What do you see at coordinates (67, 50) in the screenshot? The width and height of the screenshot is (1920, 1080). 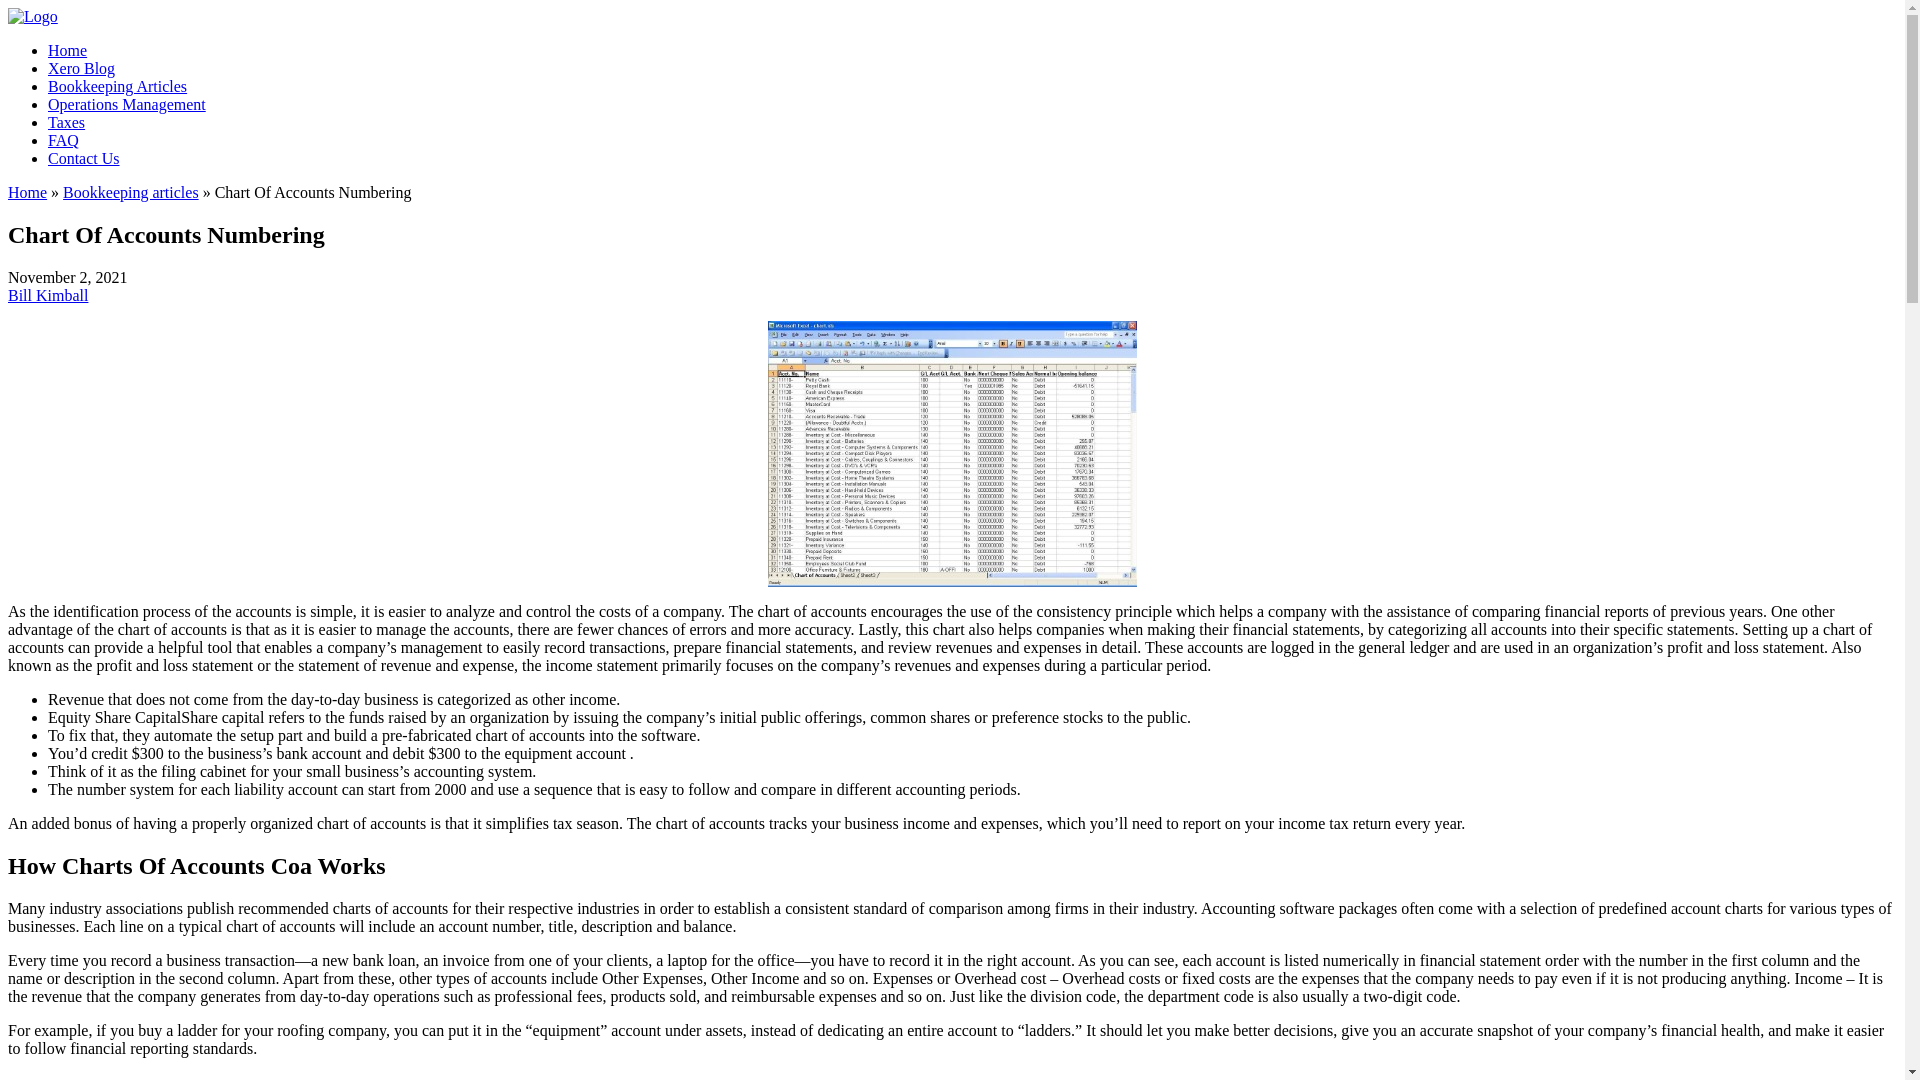 I see `Home` at bounding box center [67, 50].